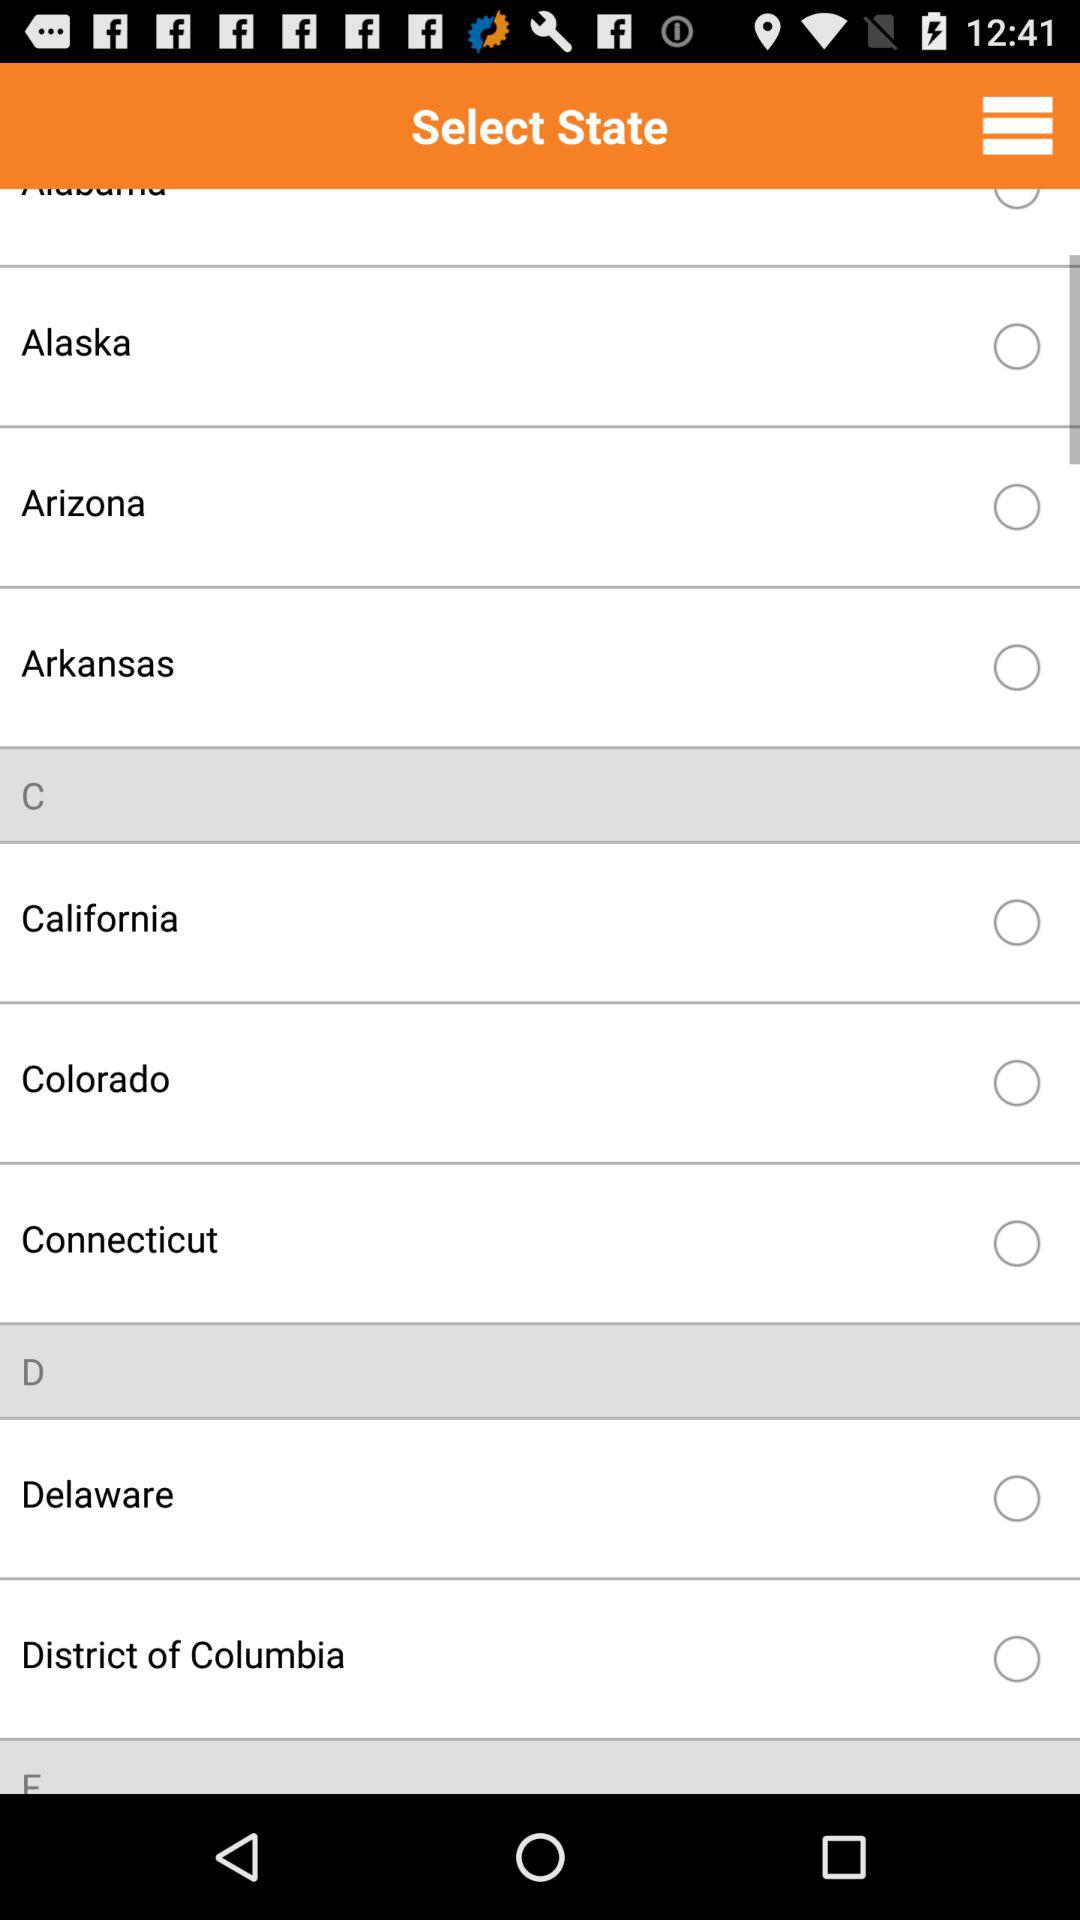 The width and height of the screenshot is (1080, 1920). What do you see at coordinates (498, 1492) in the screenshot?
I see `click item below d icon` at bounding box center [498, 1492].